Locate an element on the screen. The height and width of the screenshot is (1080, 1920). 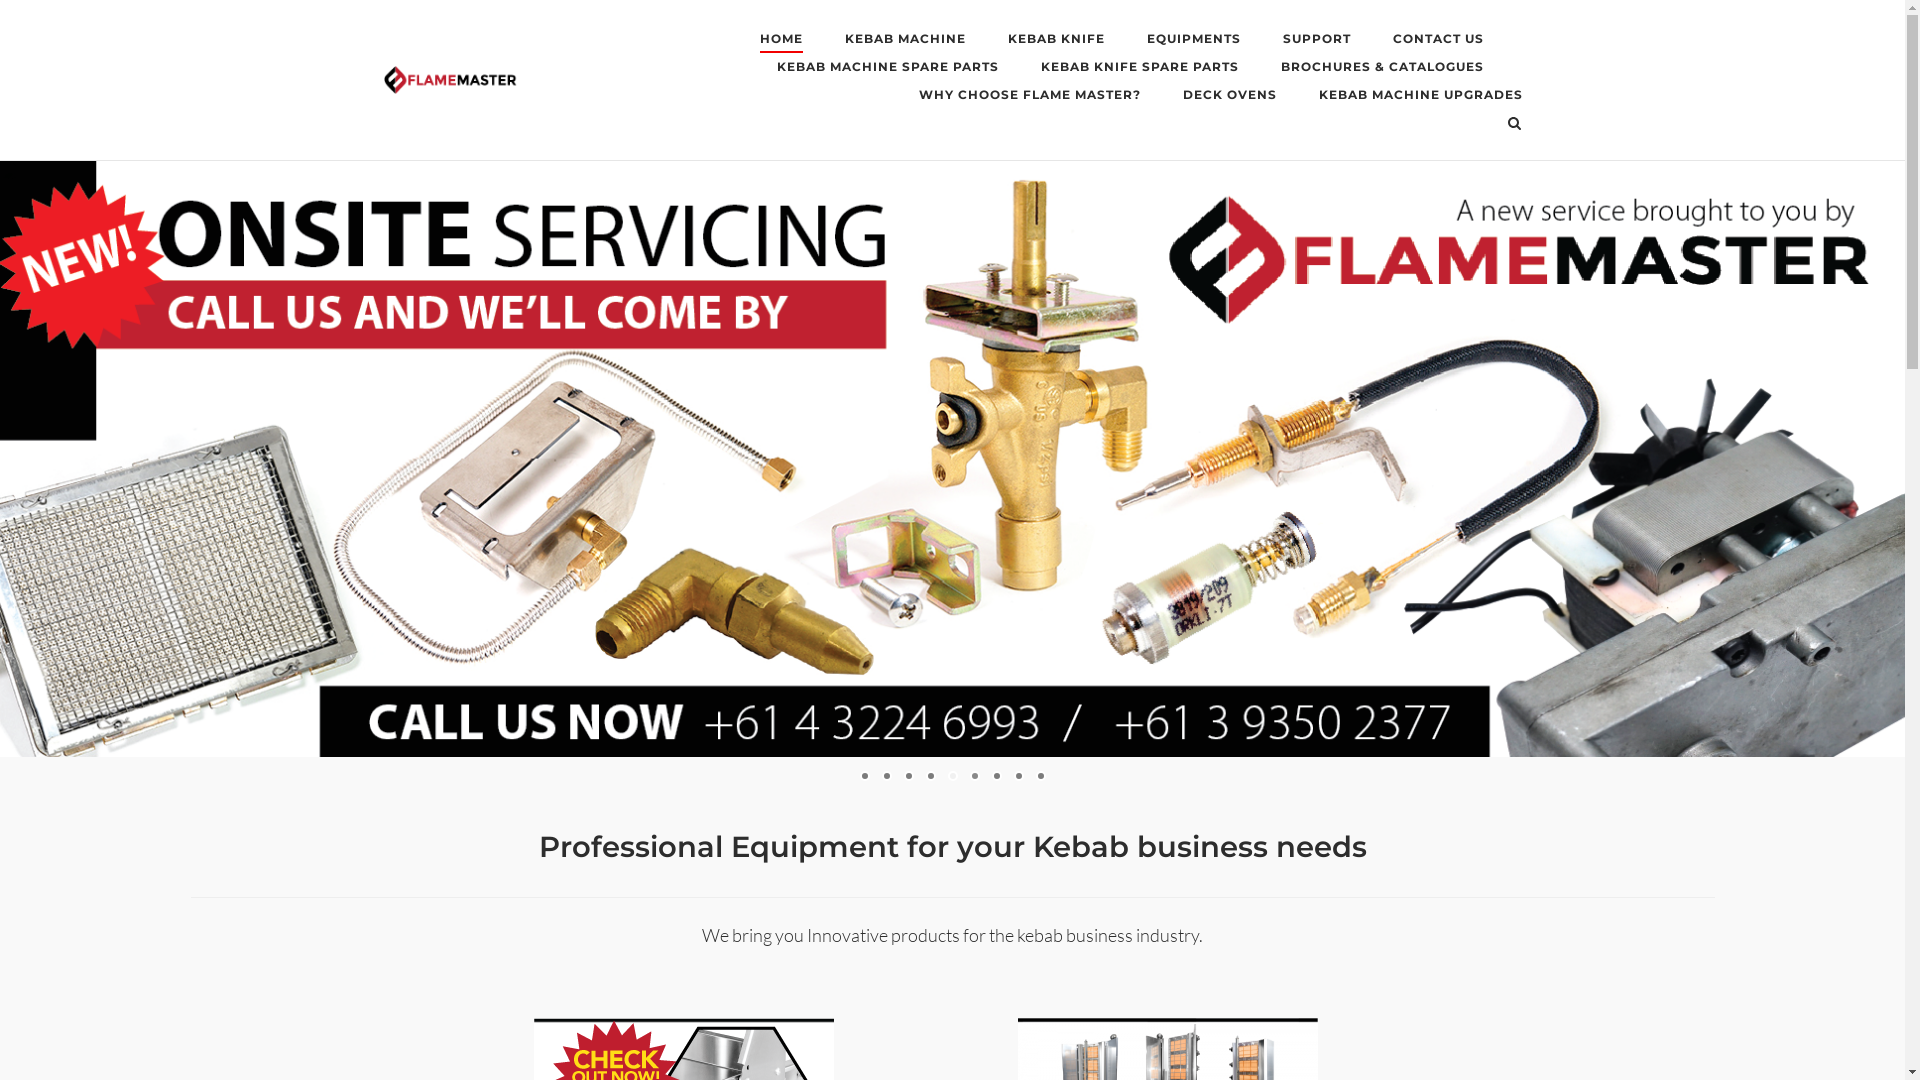
8 is located at coordinates (1018, 776).